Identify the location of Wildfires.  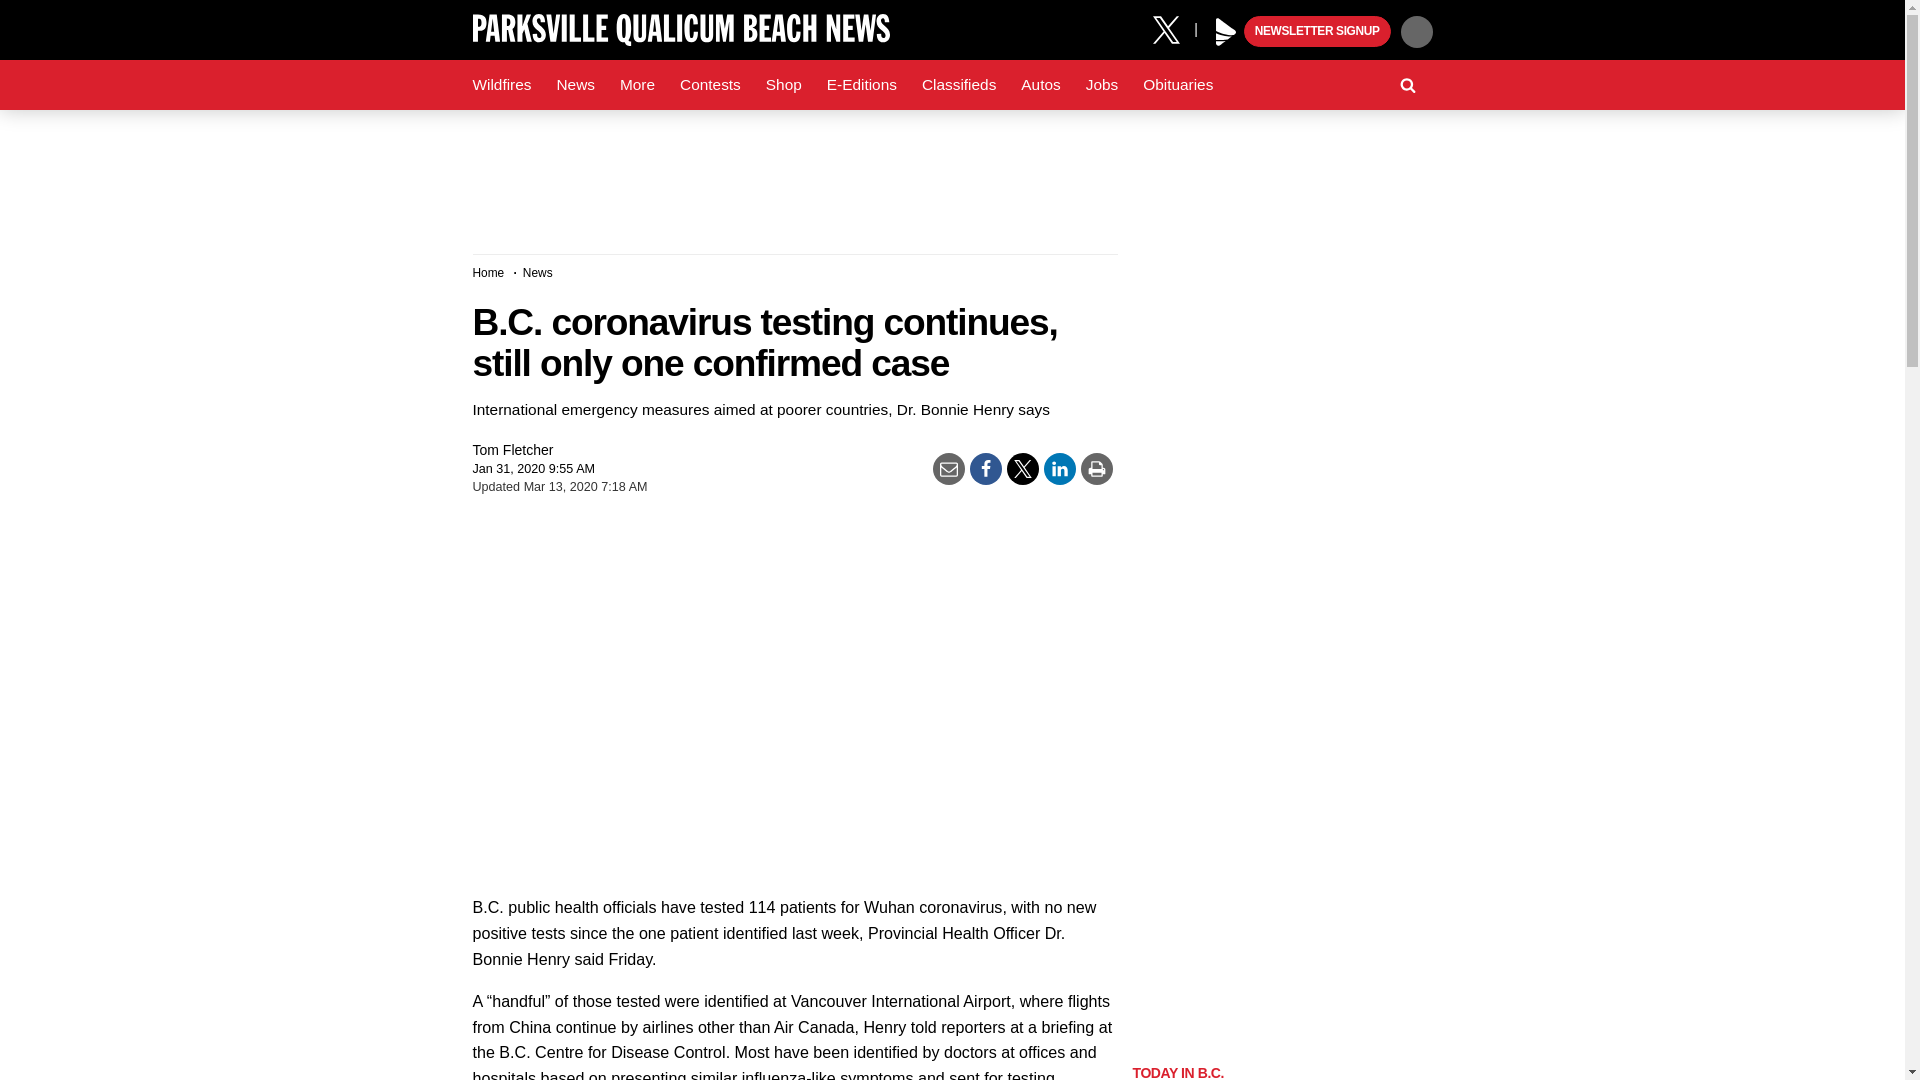
(502, 85).